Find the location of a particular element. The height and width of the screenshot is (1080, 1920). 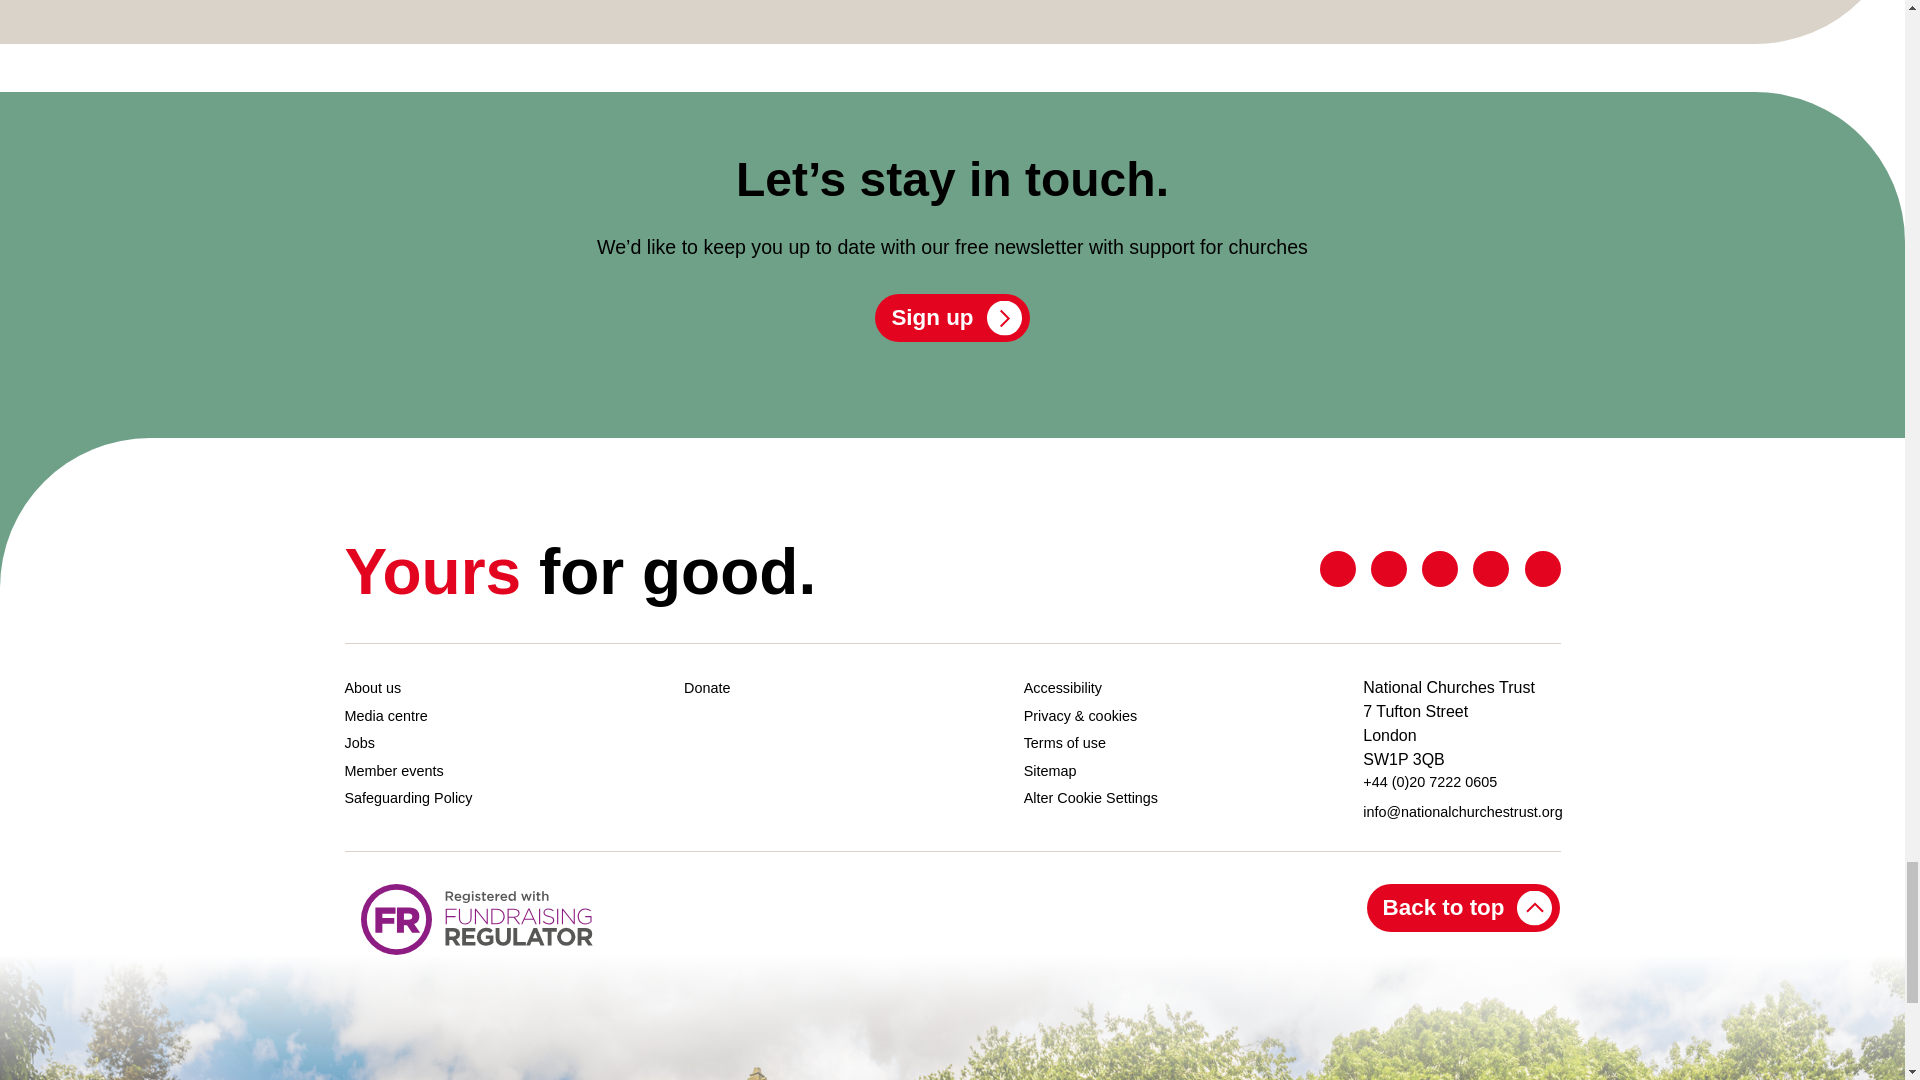

Youtube is located at coordinates (1490, 569).